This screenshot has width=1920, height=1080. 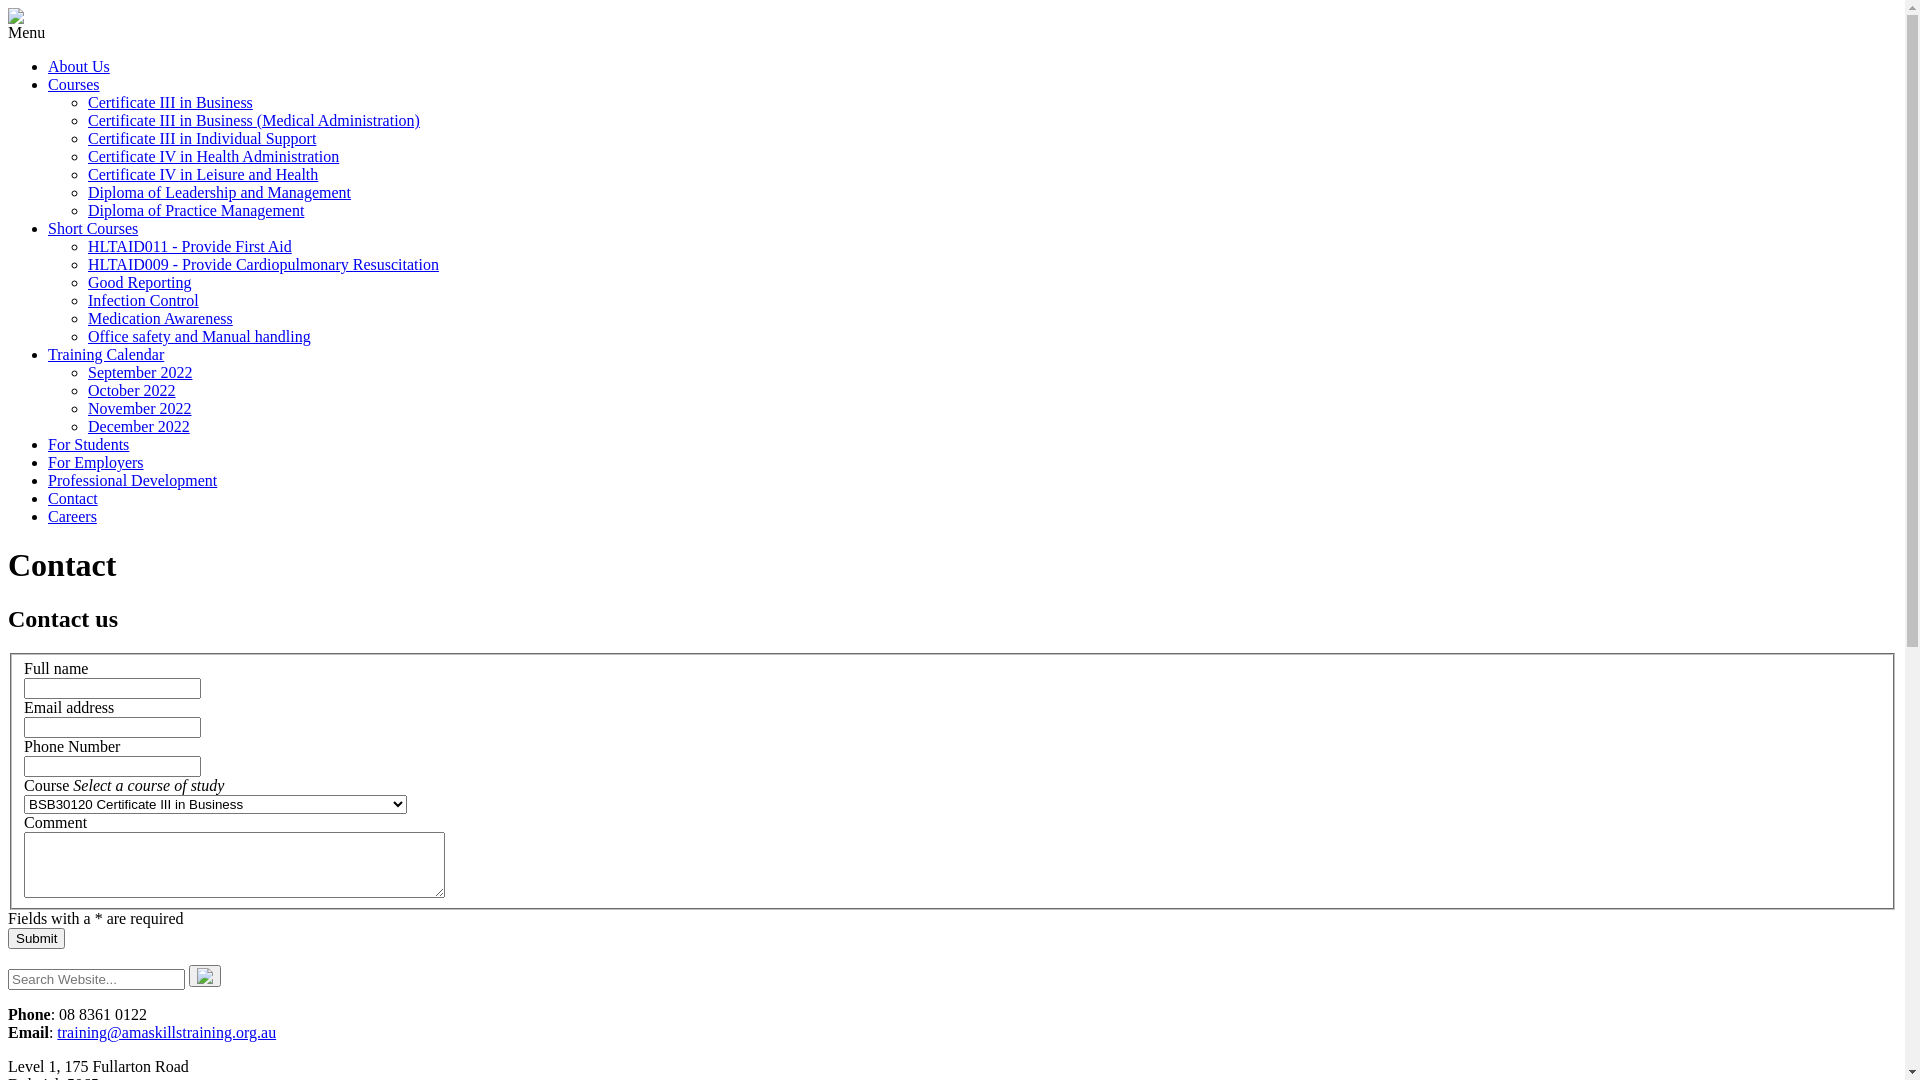 What do you see at coordinates (202, 138) in the screenshot?
I see `Certificate III in Individual Support` at bounding box center [202, 138].